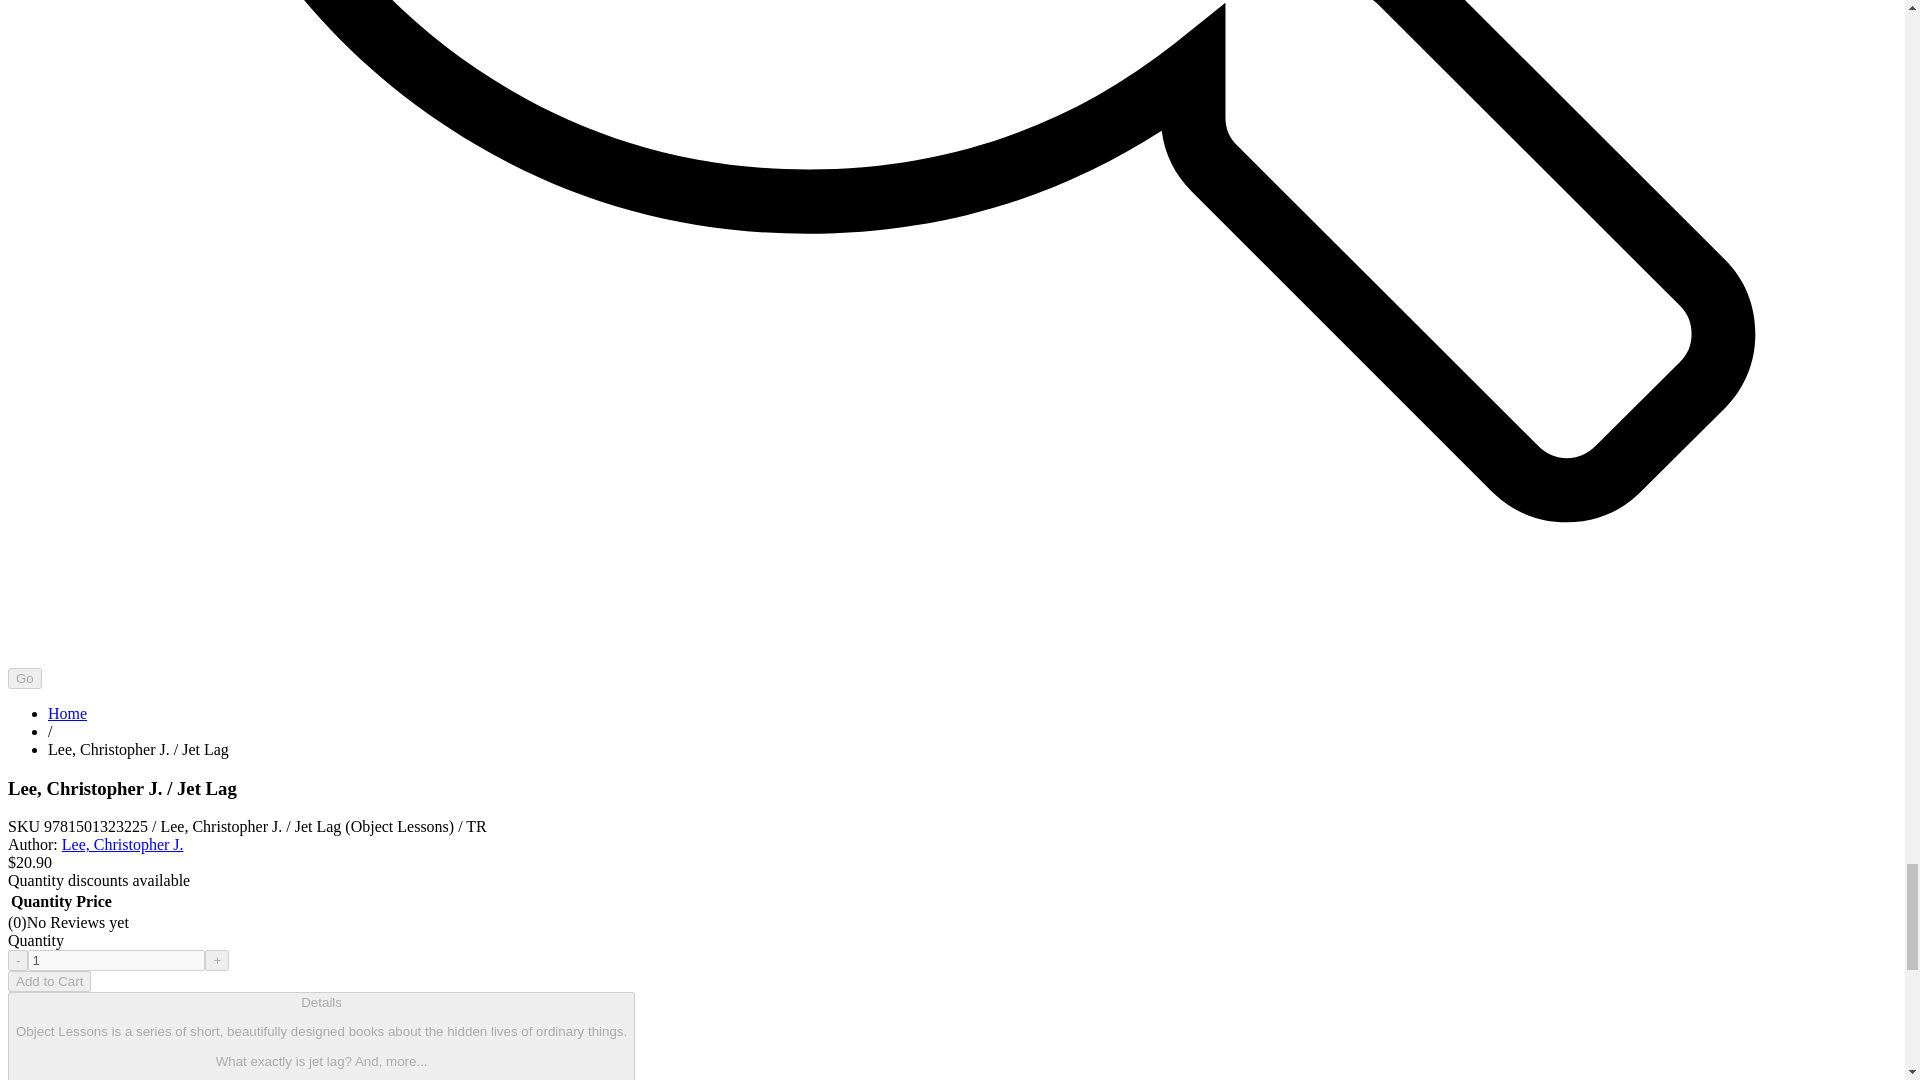  Describe the element at coordinates (116, 960) in the screenshot. I see `1` at that location.